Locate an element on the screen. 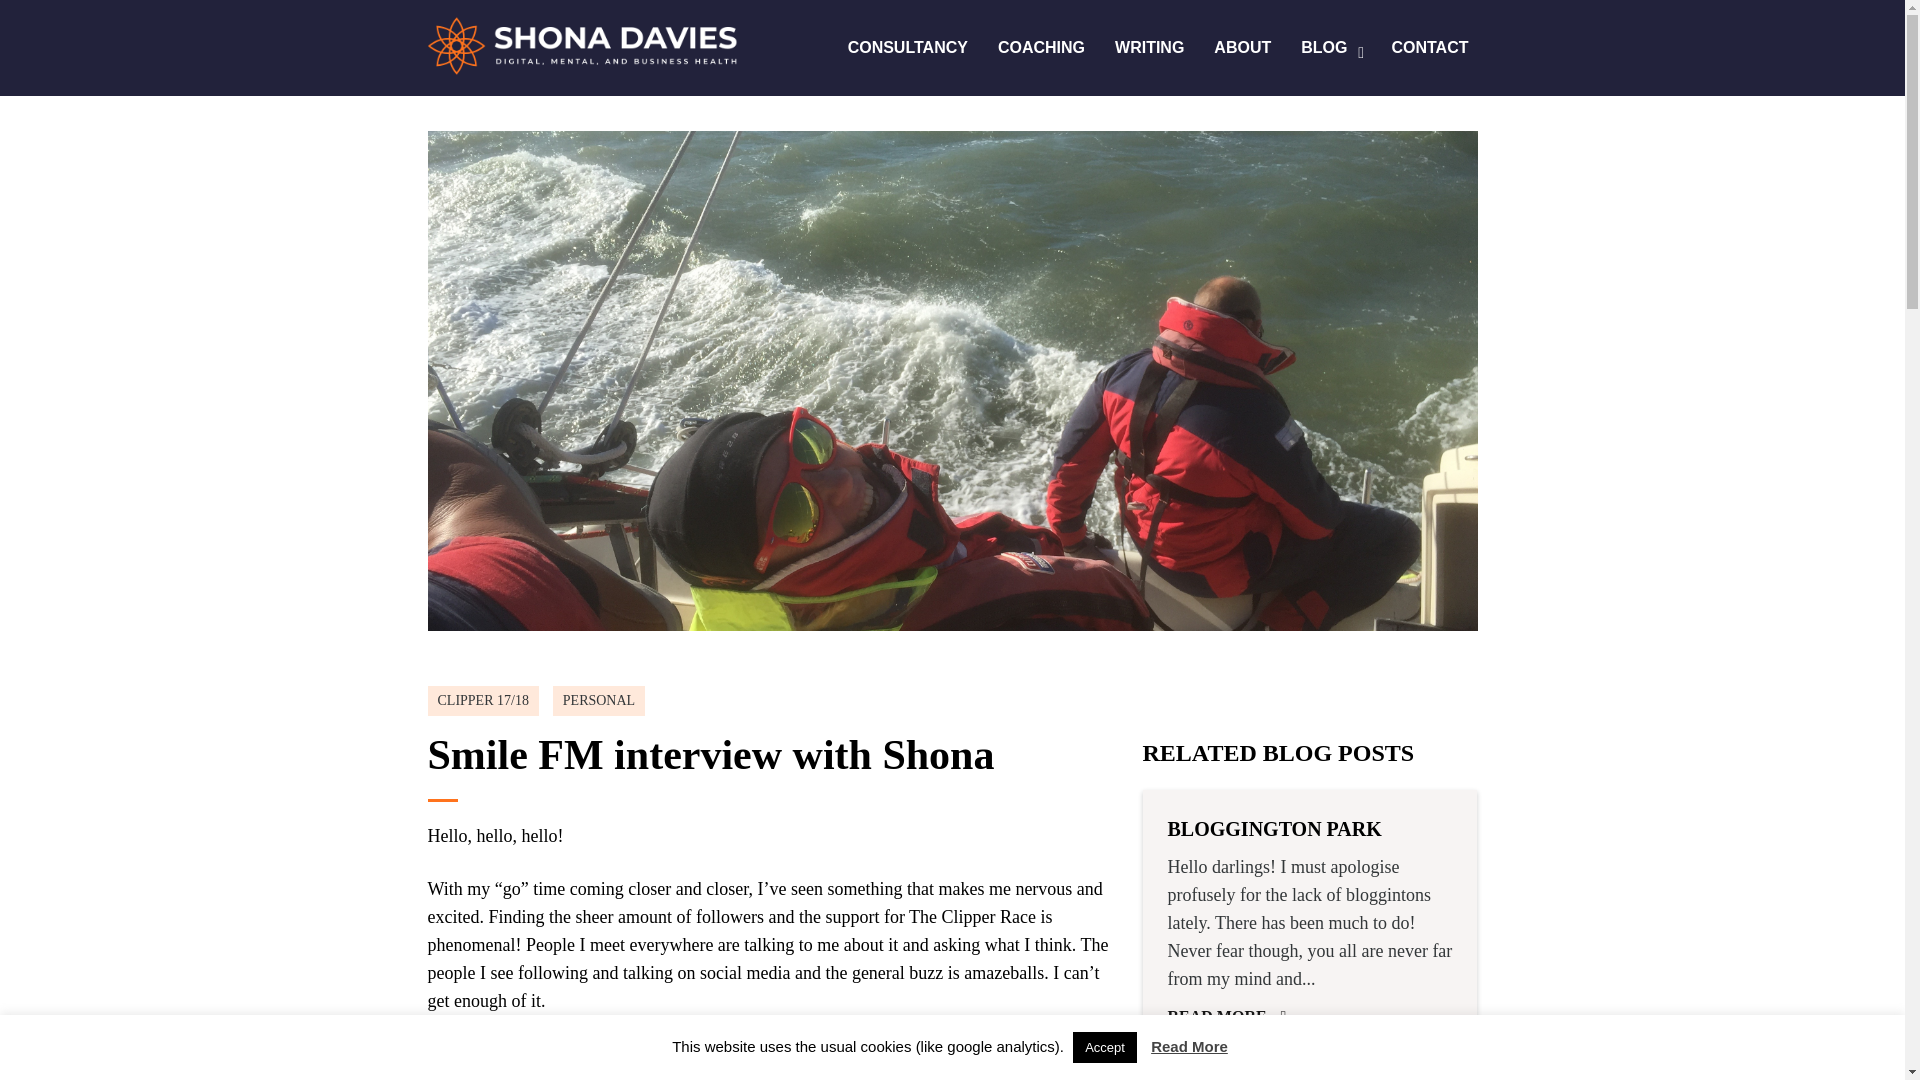 This screenshot has width=1920, height=1080. BLOG is located at coordinates (1331, 49).